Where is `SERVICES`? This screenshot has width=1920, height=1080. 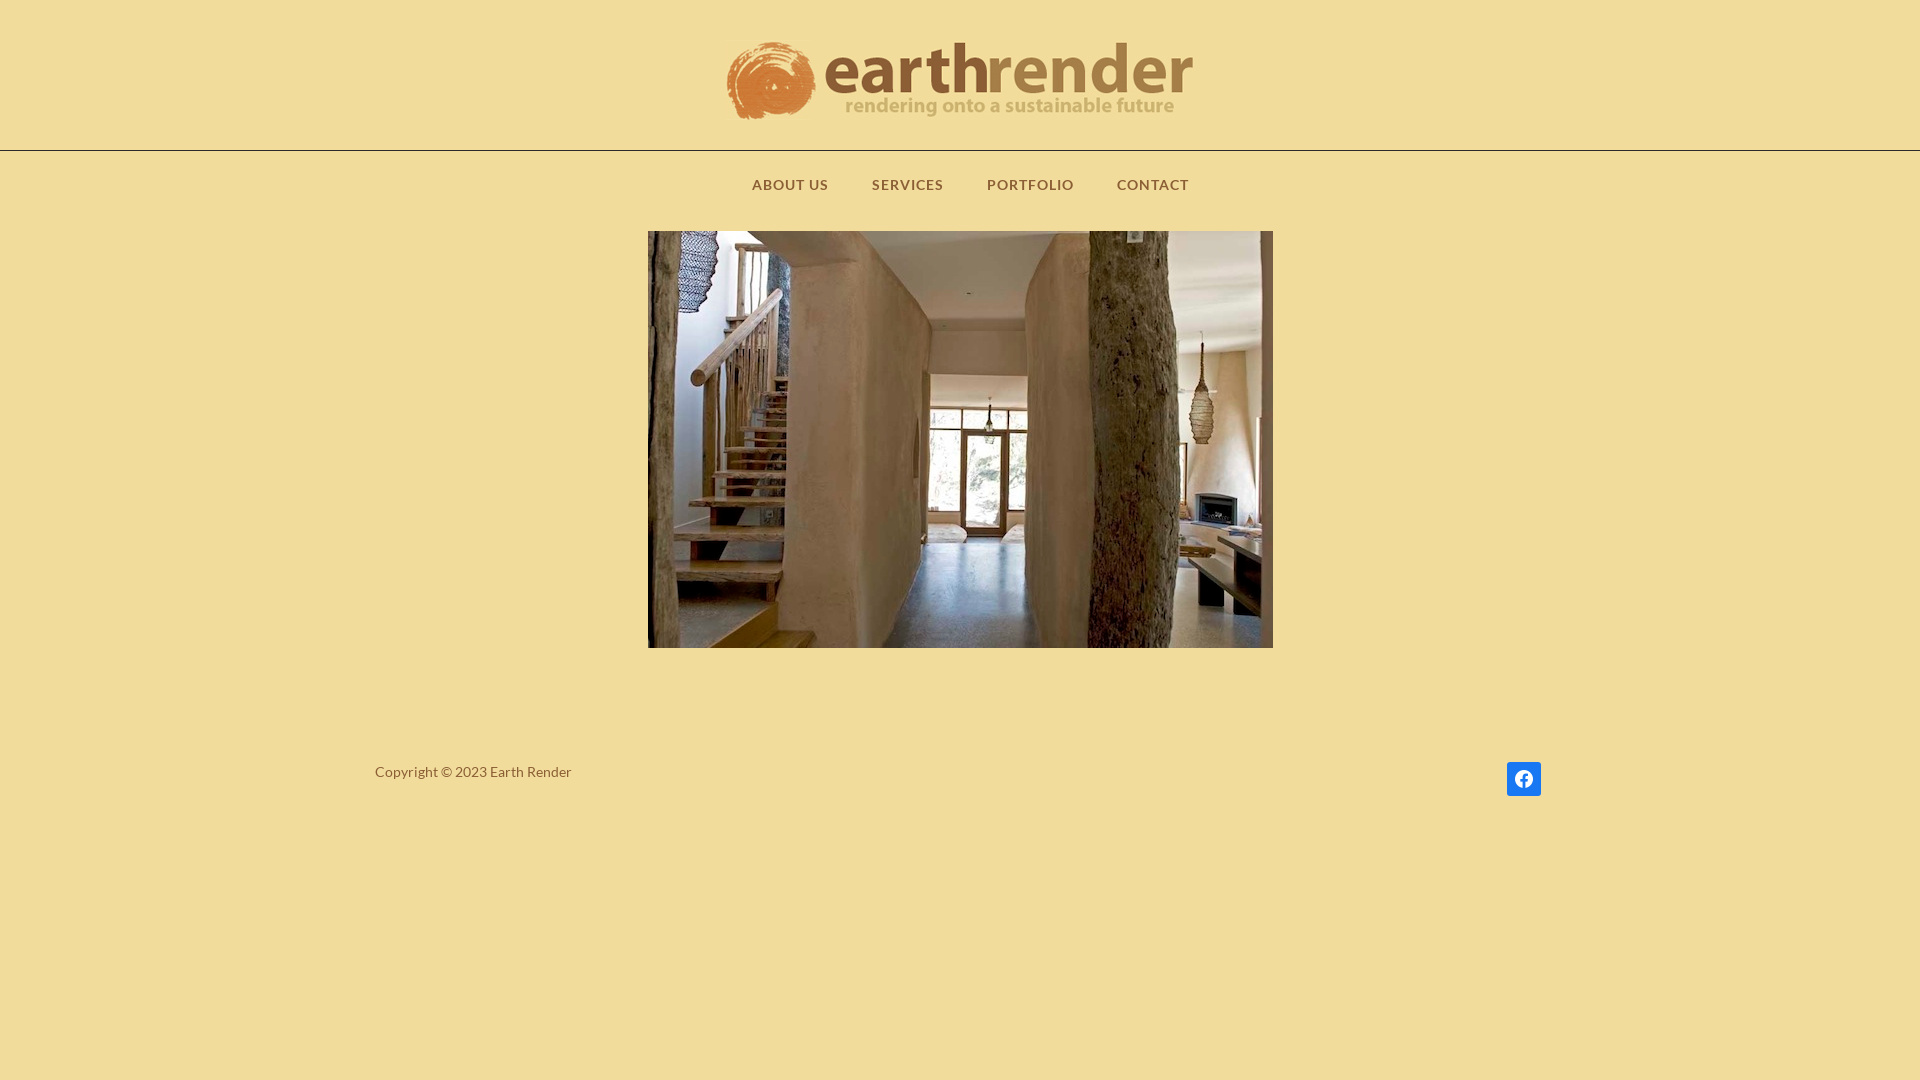
SERVICES is located at coordinates (908, 192).